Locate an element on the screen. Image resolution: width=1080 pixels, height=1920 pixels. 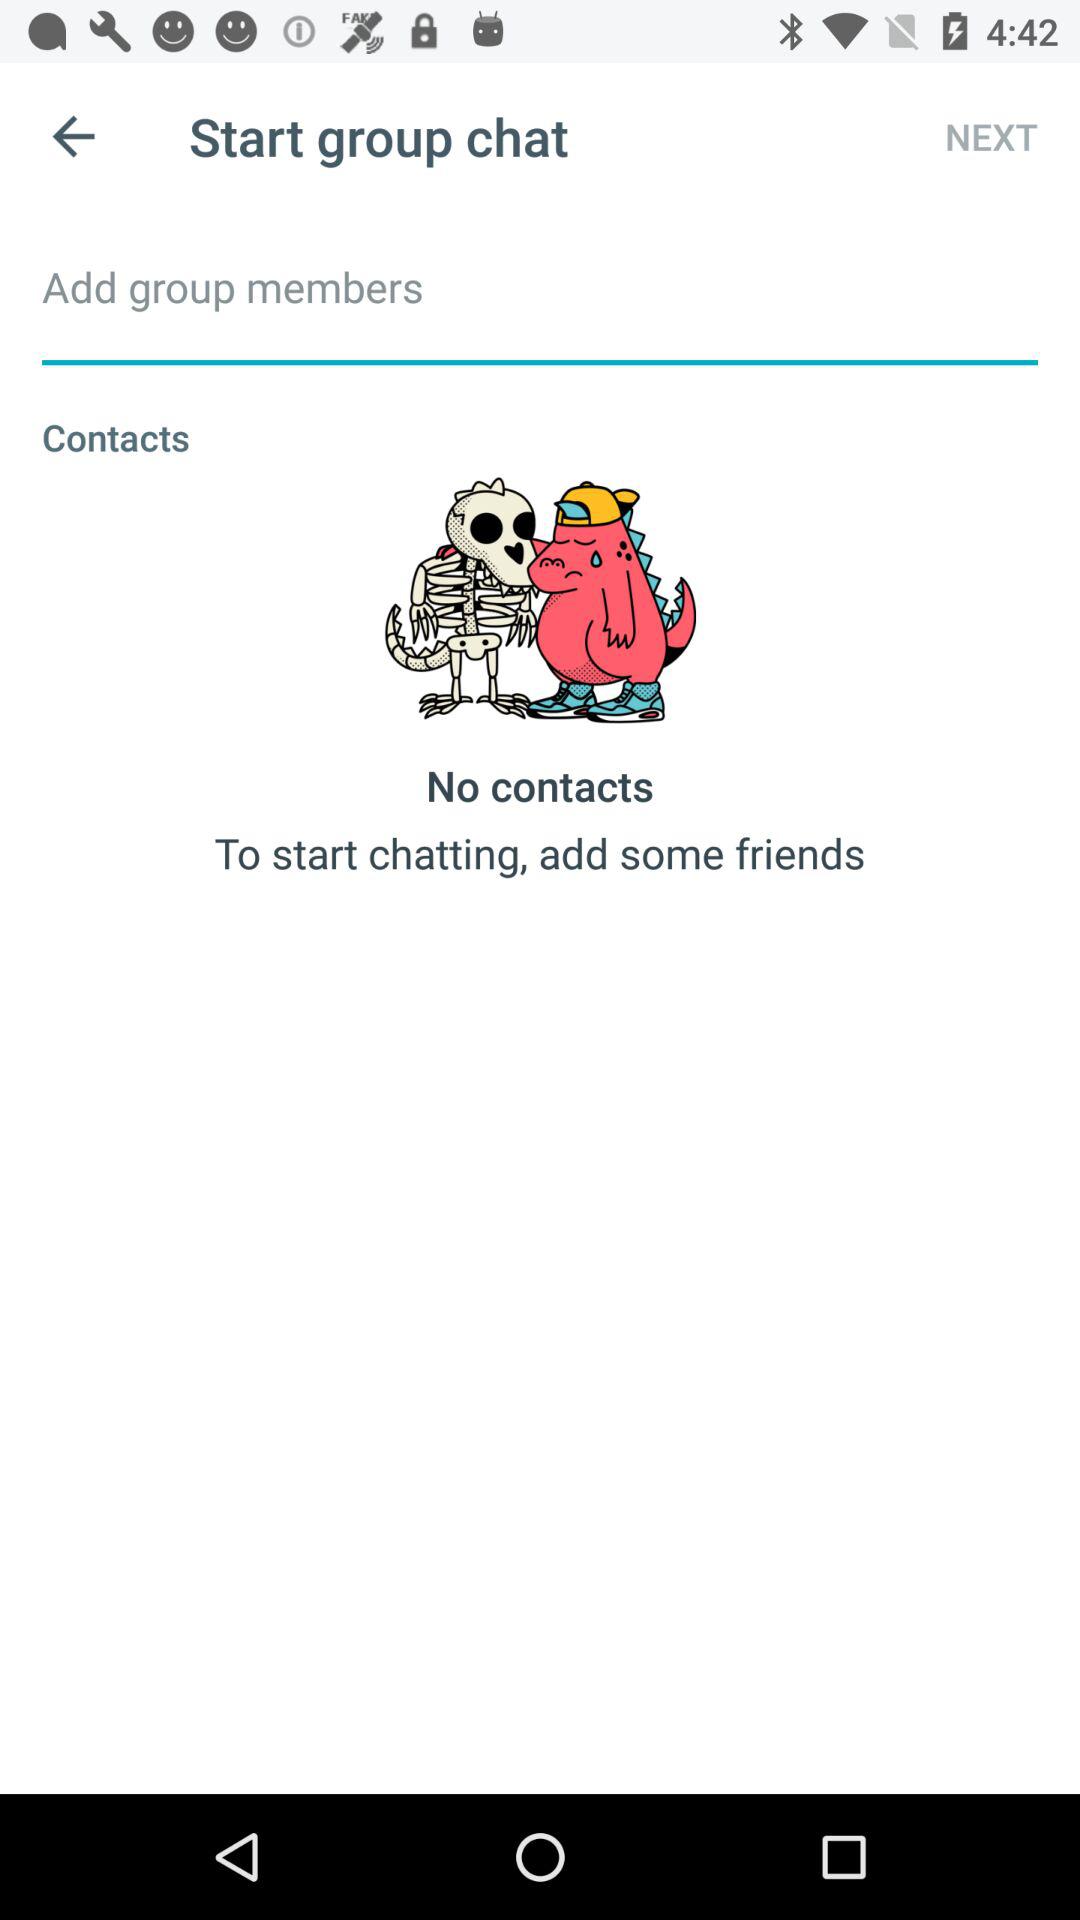
select icon to the right of the start group chat icon is located at coordinates (973, 136).